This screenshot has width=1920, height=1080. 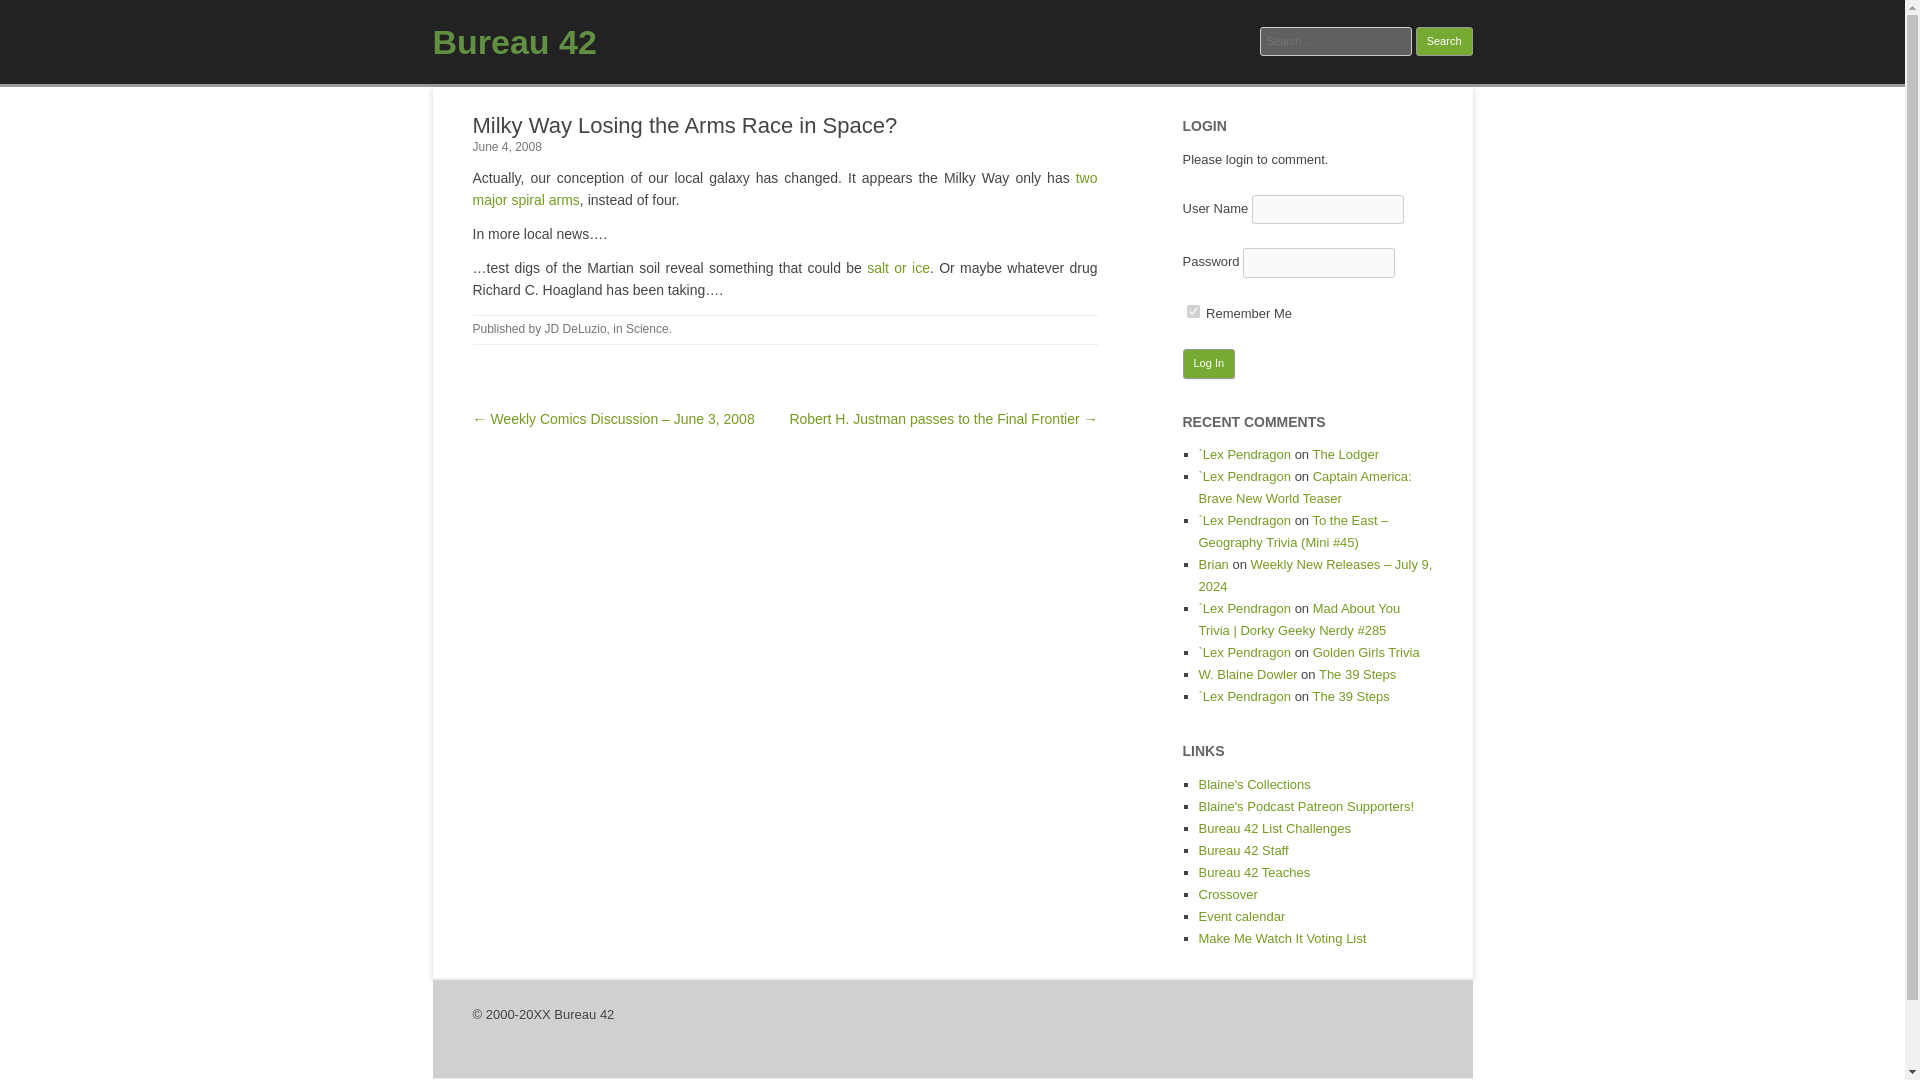 What do you see at coordinates (1241, 916) in the screenshot?
I see `Event calendar` at bounding box center [1241, 916].